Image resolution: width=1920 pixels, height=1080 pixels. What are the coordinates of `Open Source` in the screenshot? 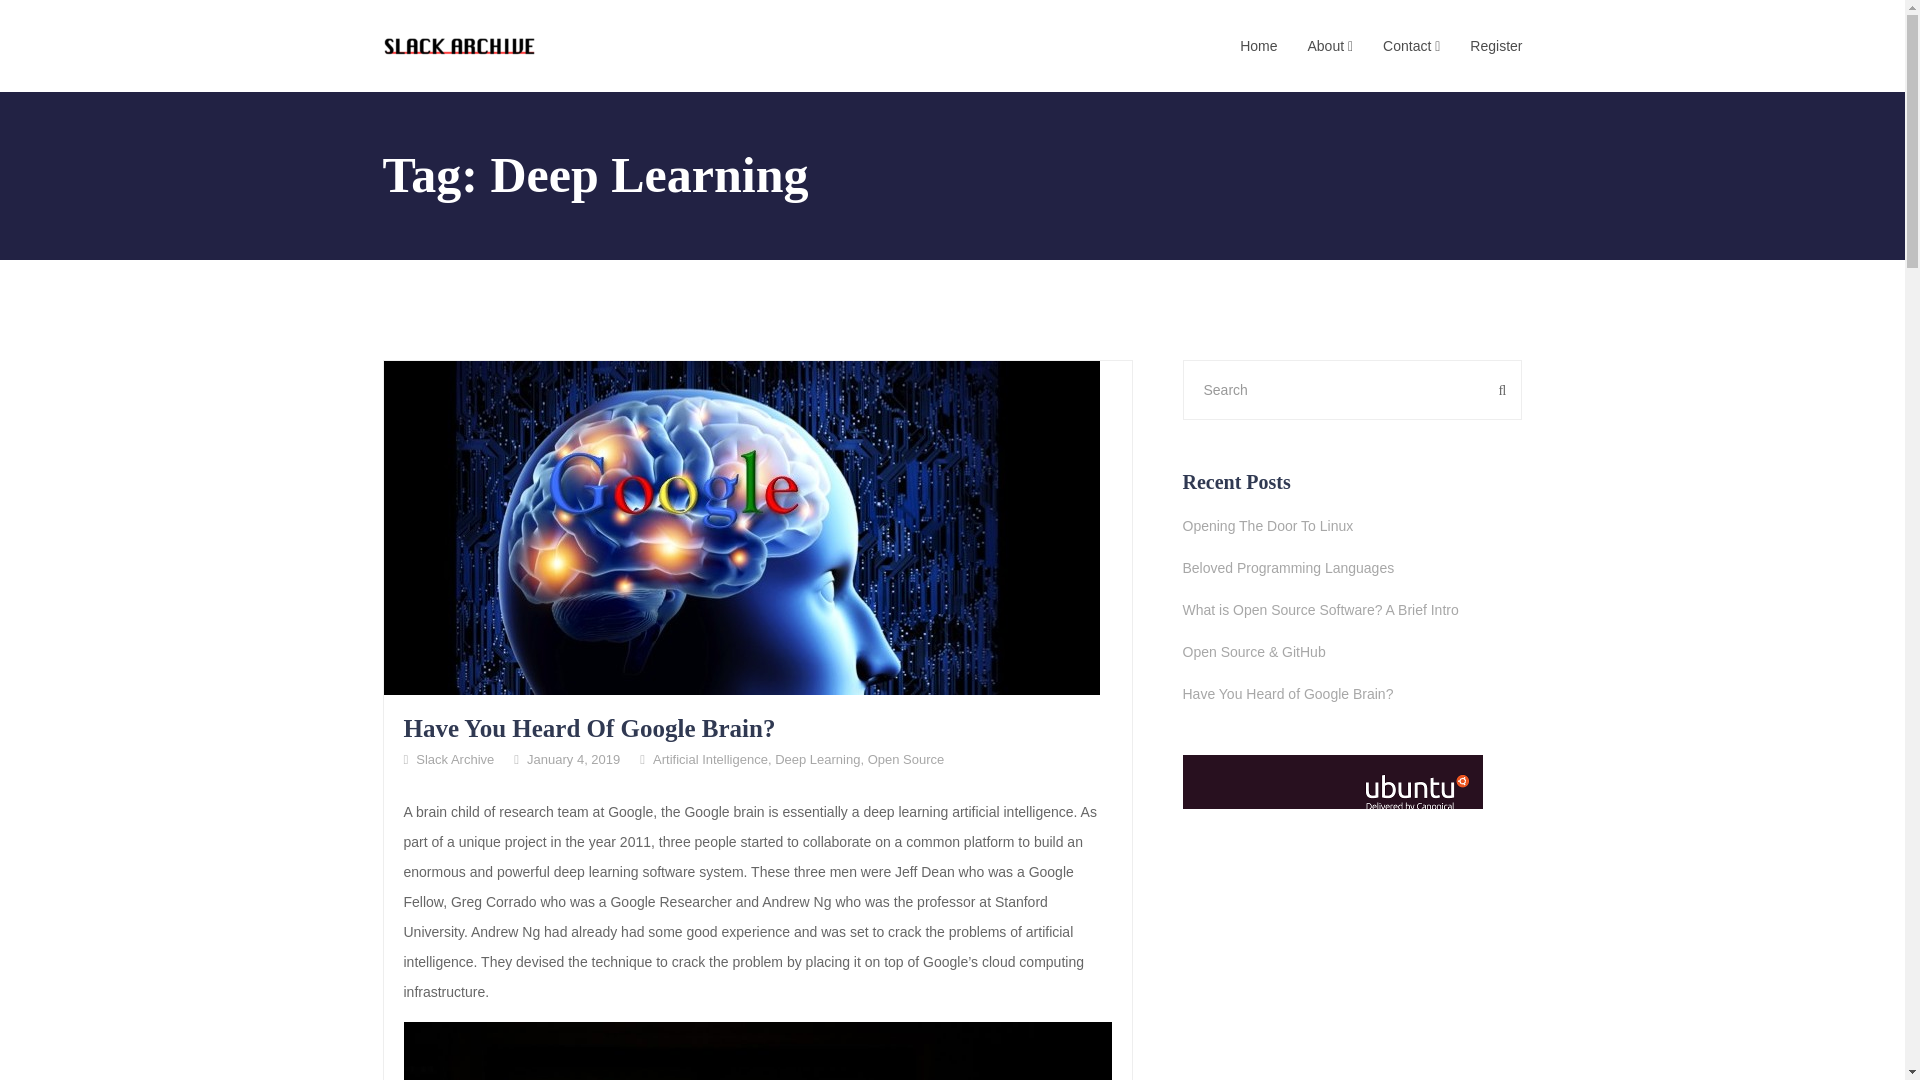 It's located at (906, 758).